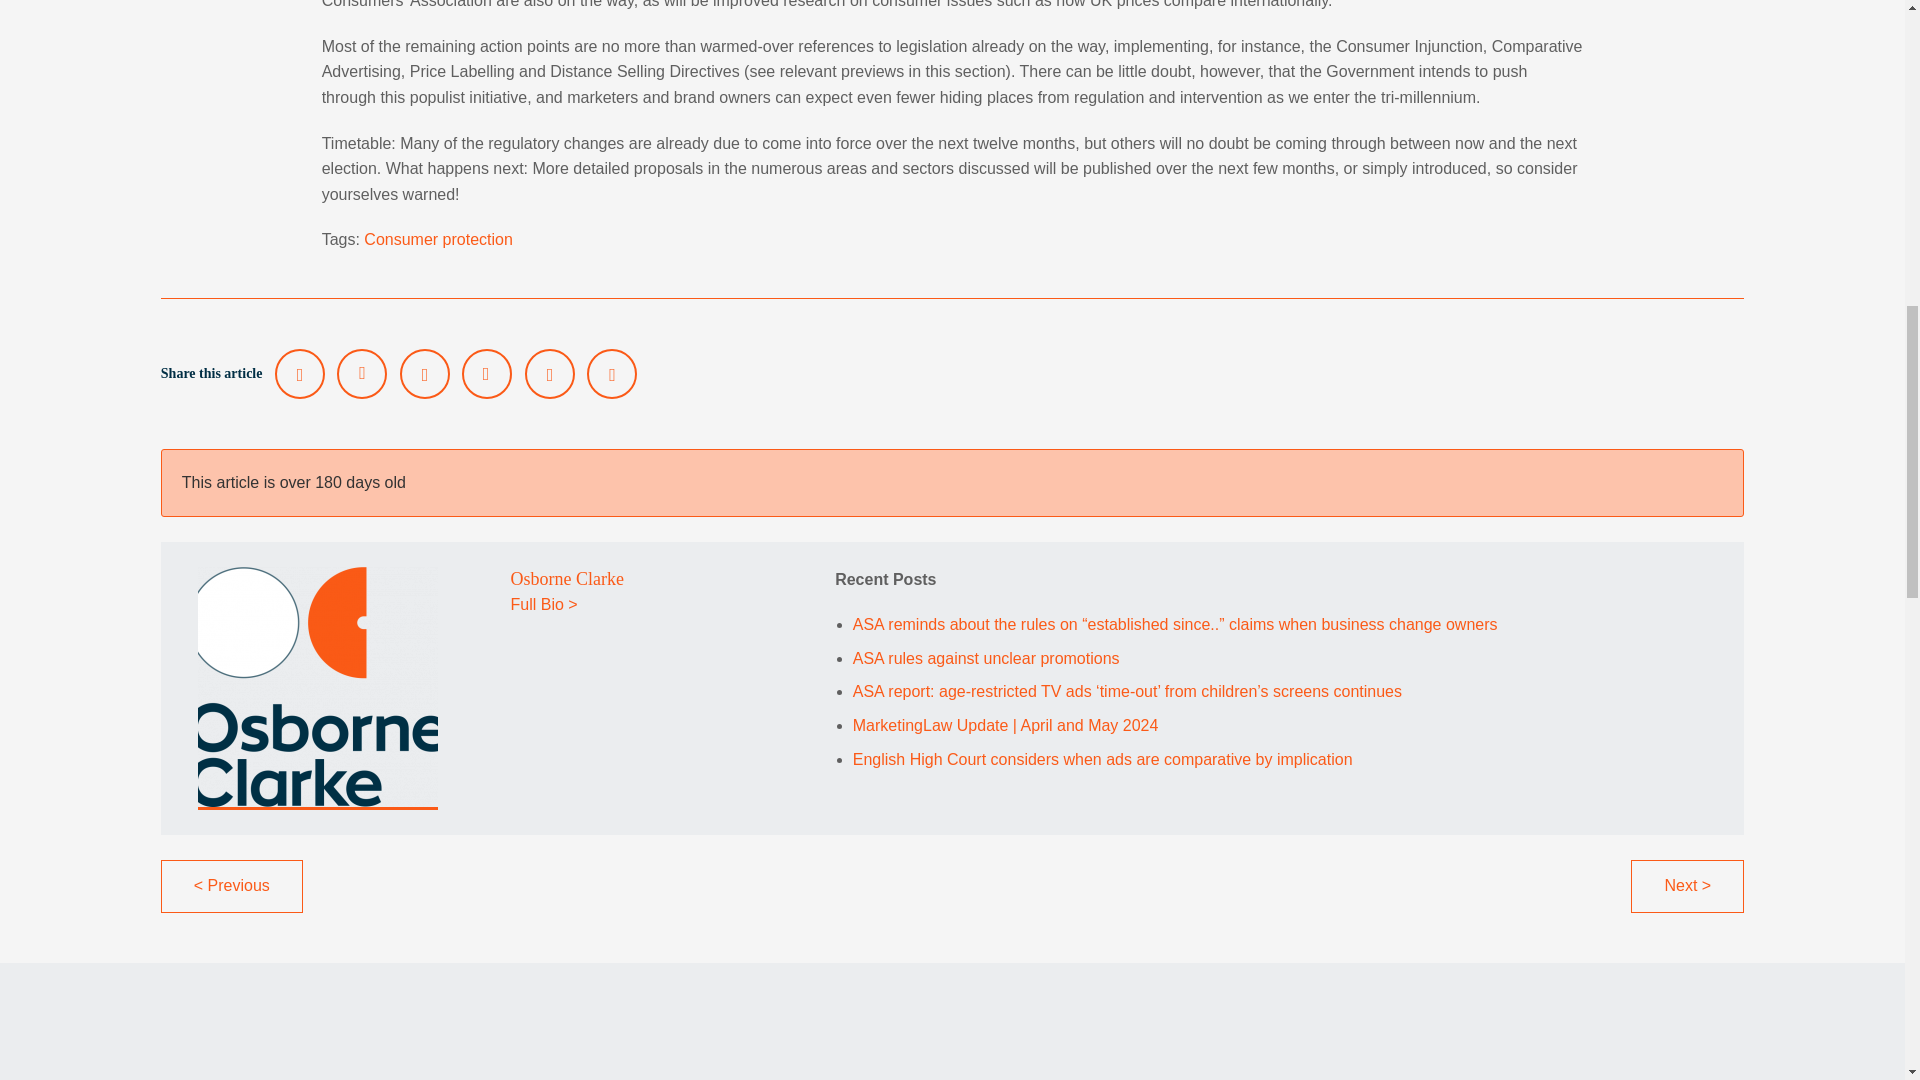 The width and height of the screenshot is (1920, 1080). What do you see at coordinates (612, 373) in the screenshot?
I see `marketinglaw Print Article` at bounding box center [612, 373].